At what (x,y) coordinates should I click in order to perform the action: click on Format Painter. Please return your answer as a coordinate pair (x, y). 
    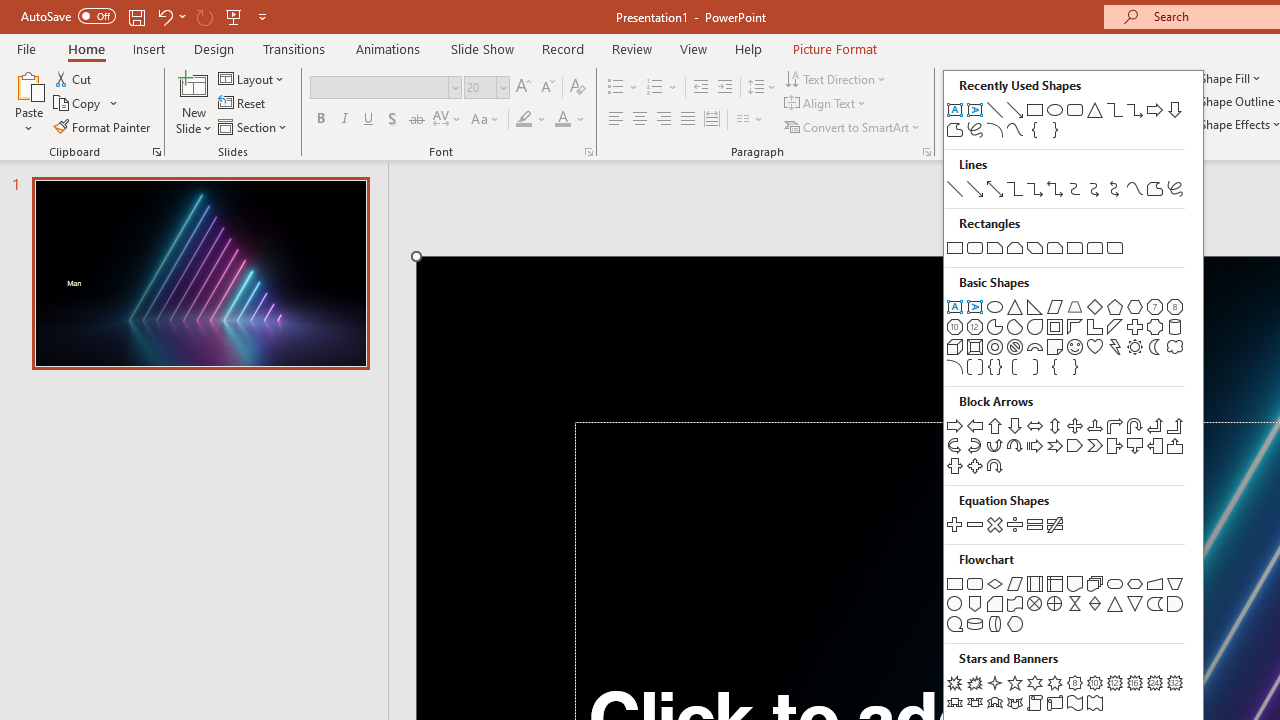
    Looking at the image, I should click on (103, 126).